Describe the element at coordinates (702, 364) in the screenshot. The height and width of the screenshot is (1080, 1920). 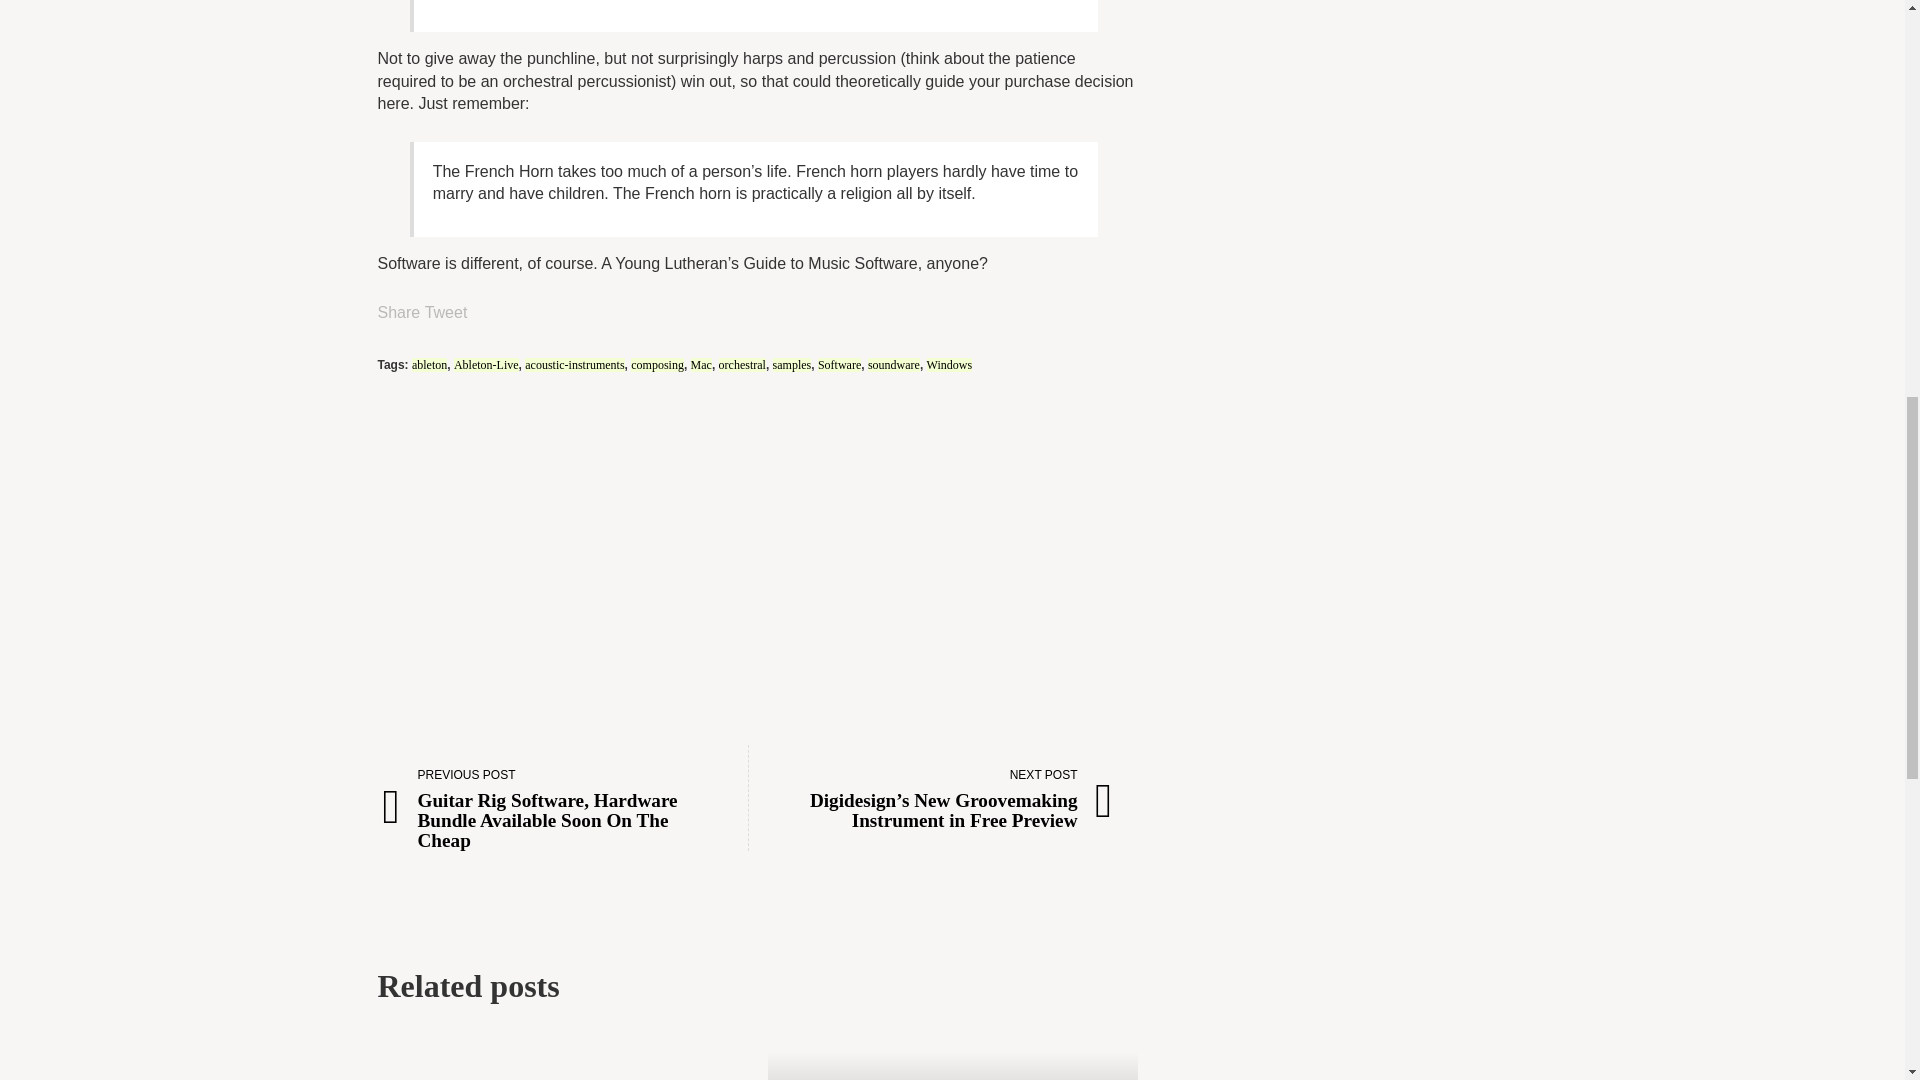
I see `Mac` at that location.